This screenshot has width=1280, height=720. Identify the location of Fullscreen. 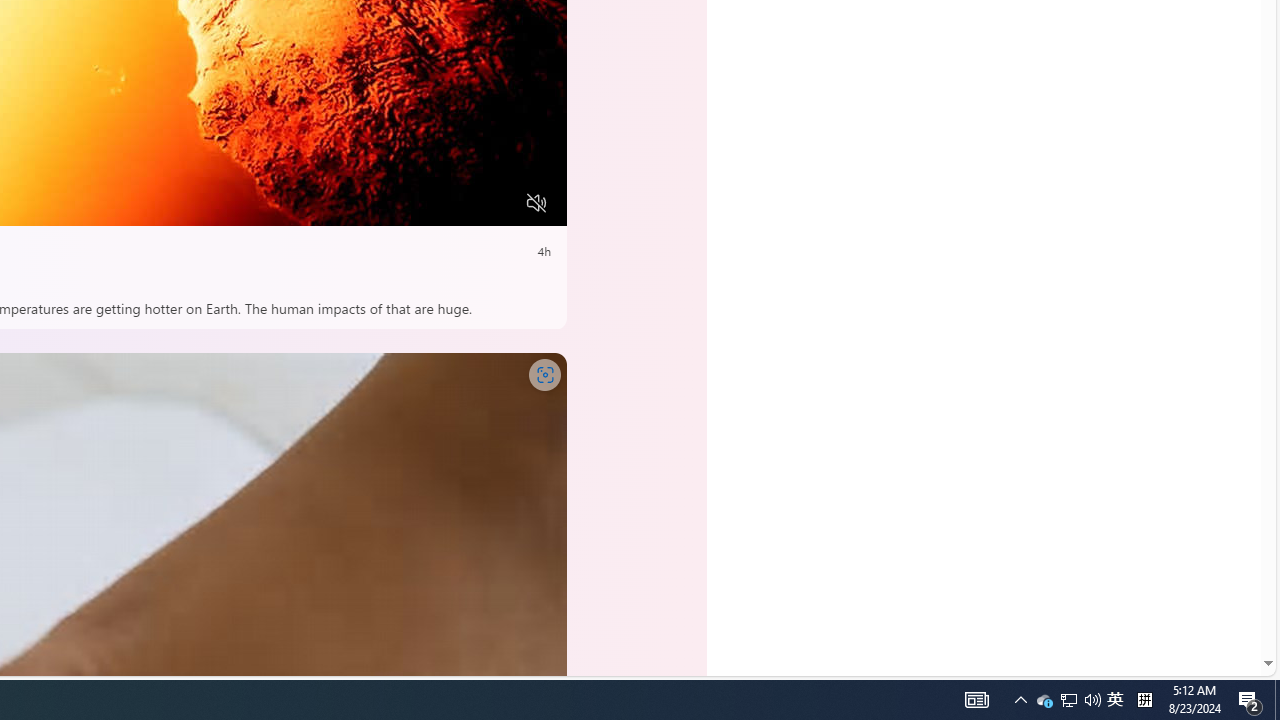
(498, 203).